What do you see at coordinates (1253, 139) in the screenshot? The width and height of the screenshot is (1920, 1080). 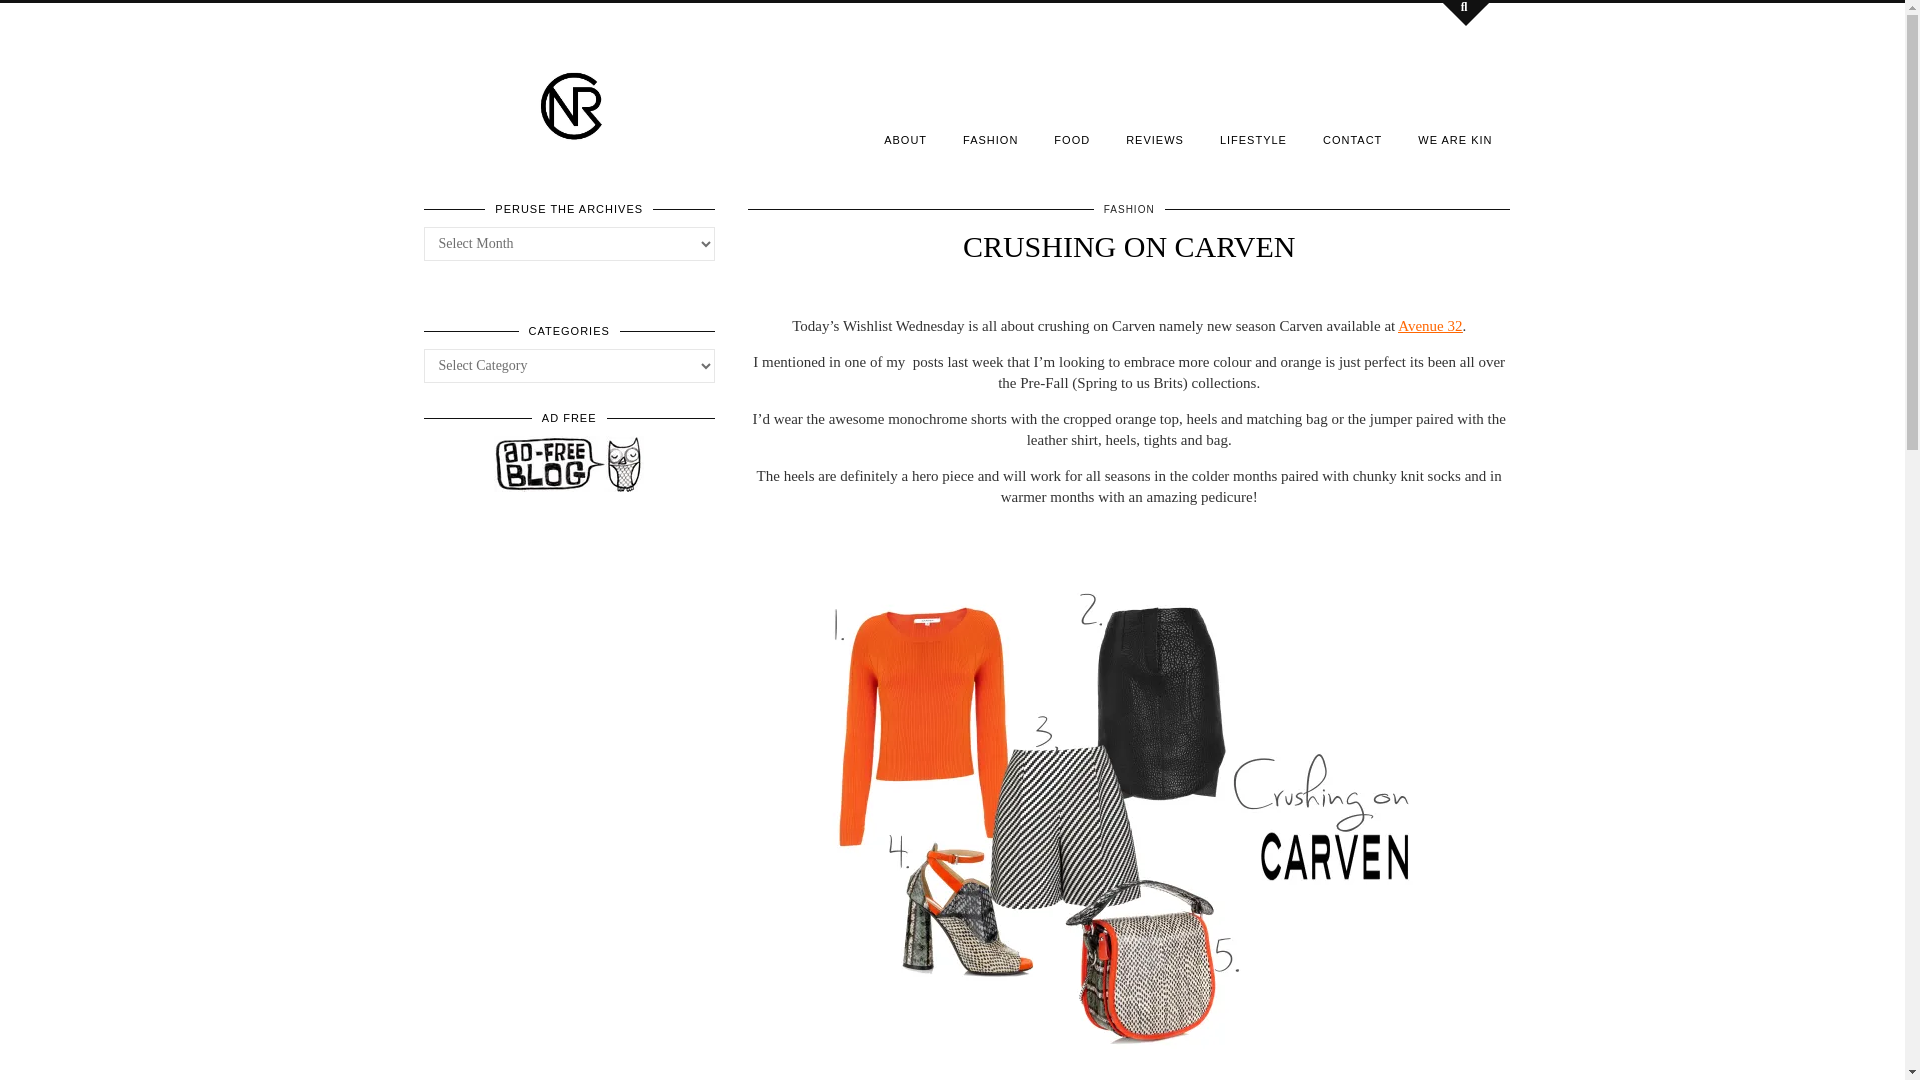 I see `LIFESTYLE` at bounding box center [1253, 139].